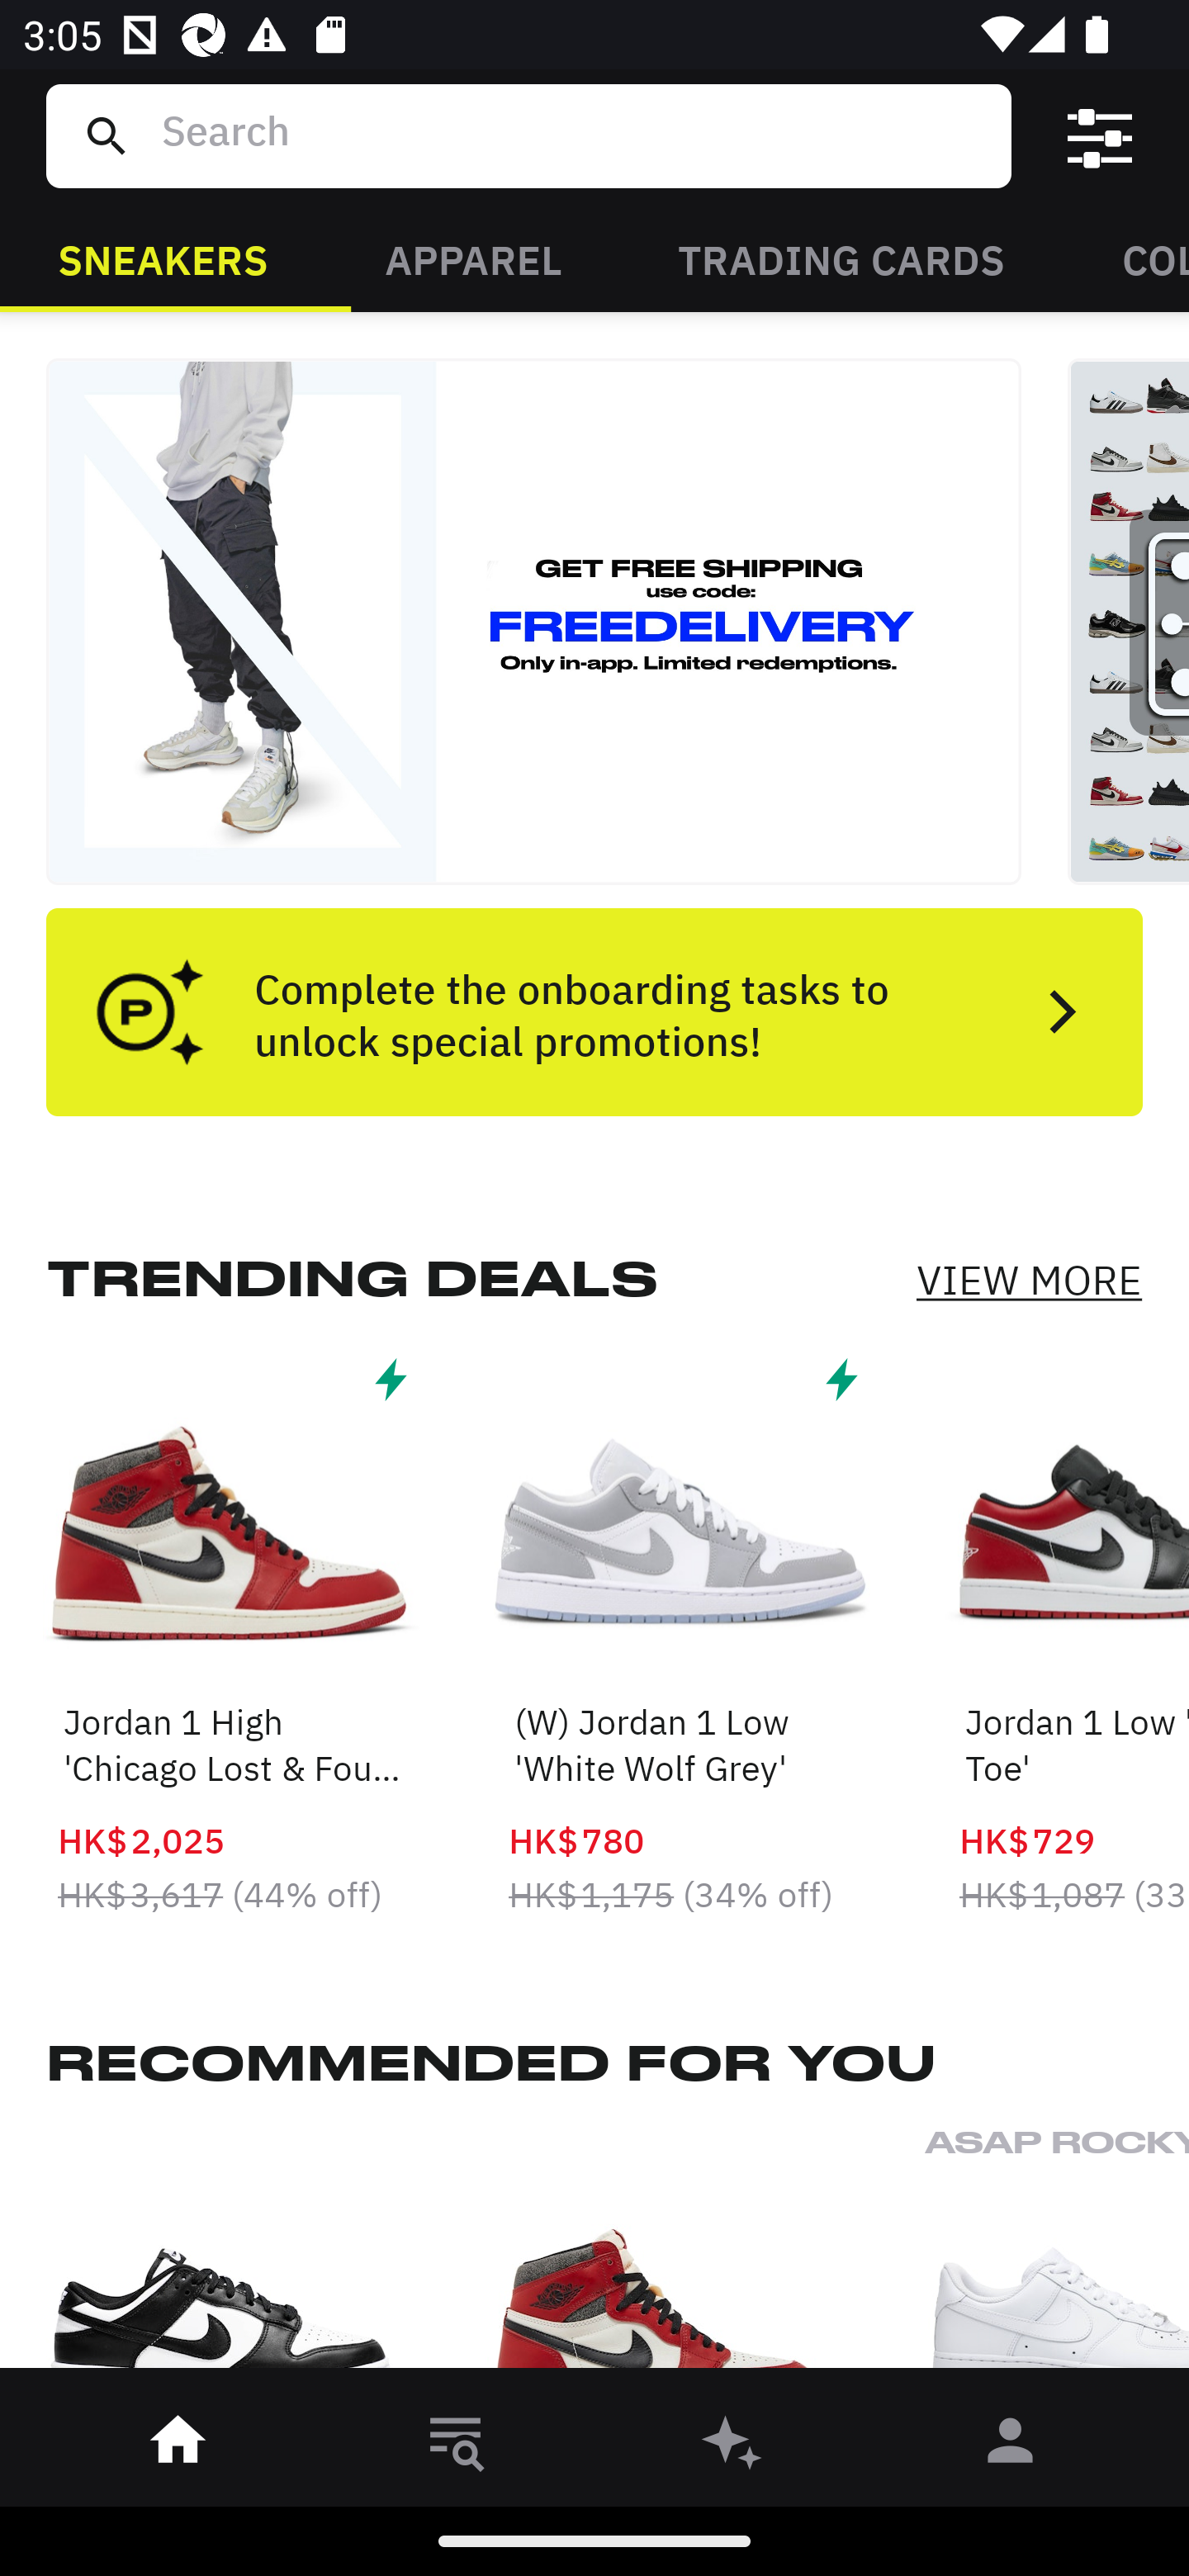 This screenshot has width=1189, height=2576. What do you see at coordinates (178, 2446) in the screenshot?
I see `󰋜` at bounding box center [178, 2446].